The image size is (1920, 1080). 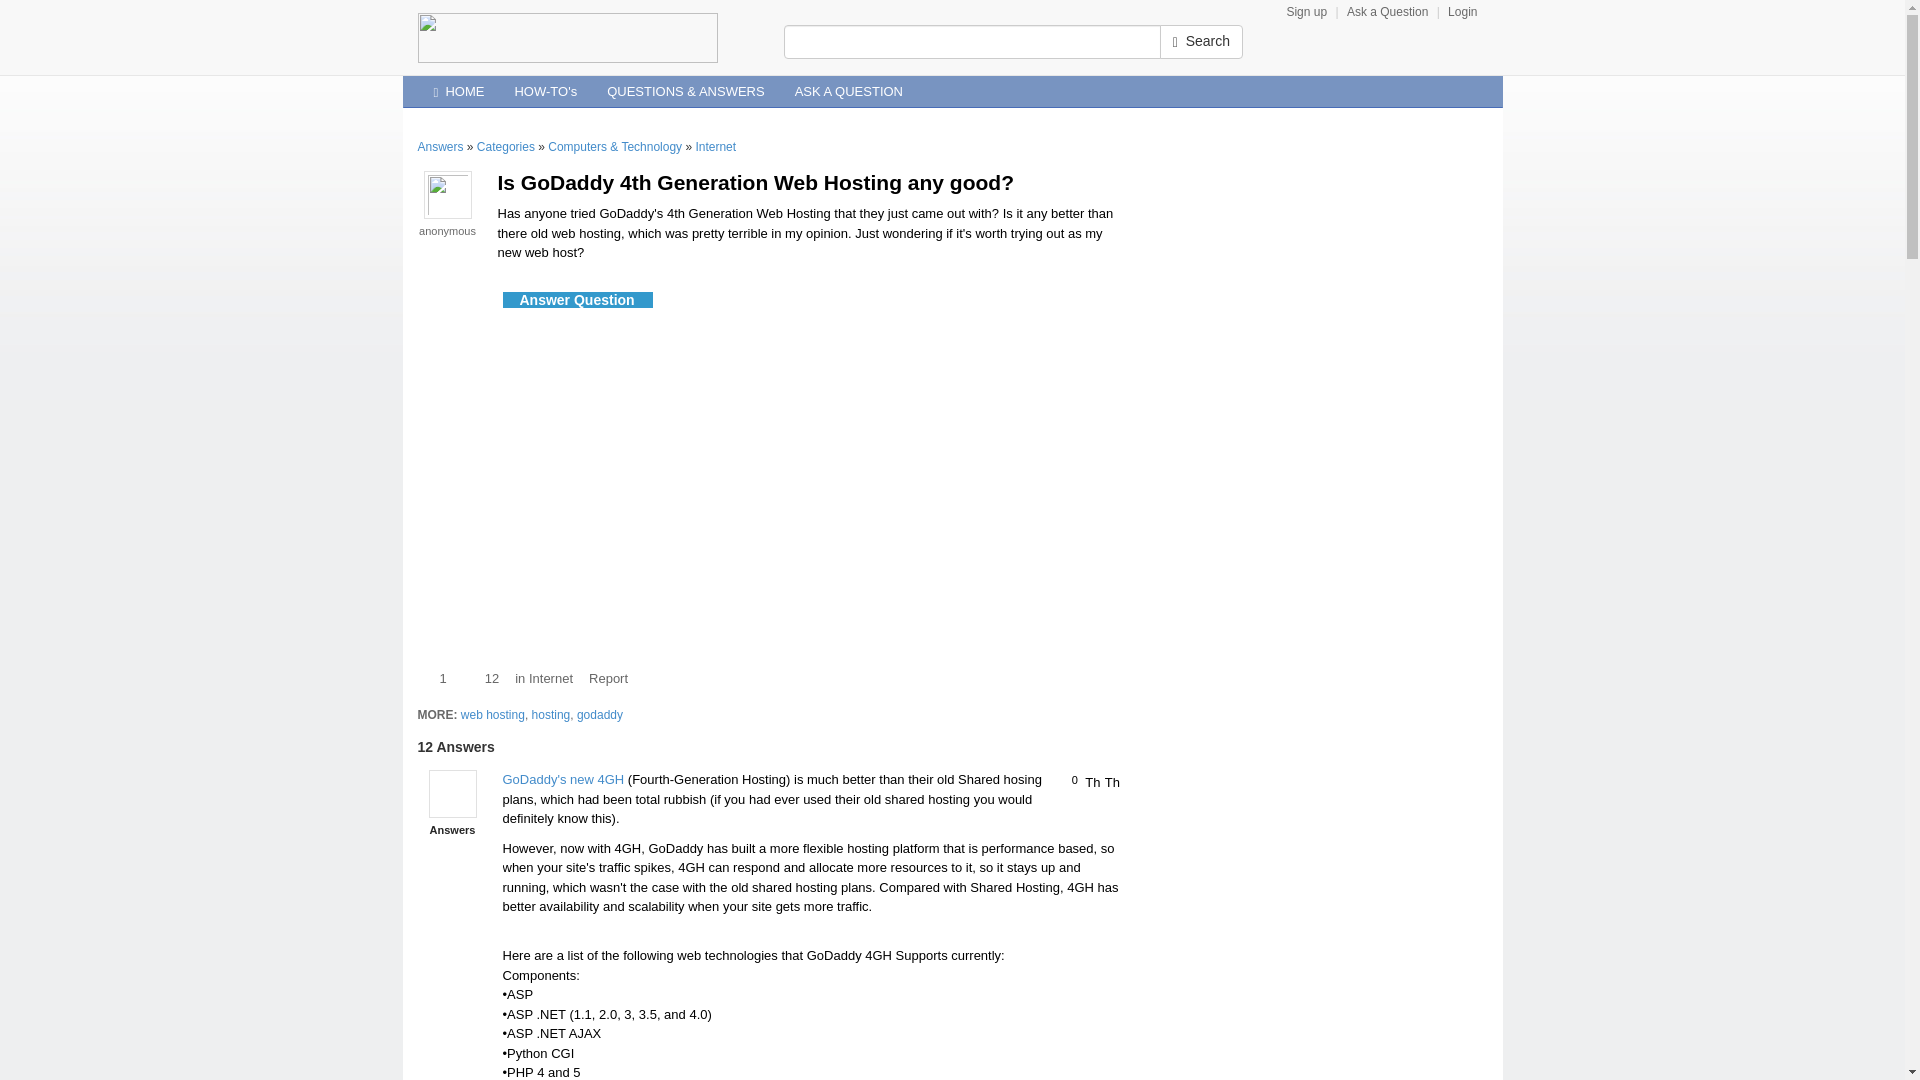 What do you see at coordinates (1486, 82) in the screenshot?
I see `Twitter Profile` at bounding box center [1486, 82].